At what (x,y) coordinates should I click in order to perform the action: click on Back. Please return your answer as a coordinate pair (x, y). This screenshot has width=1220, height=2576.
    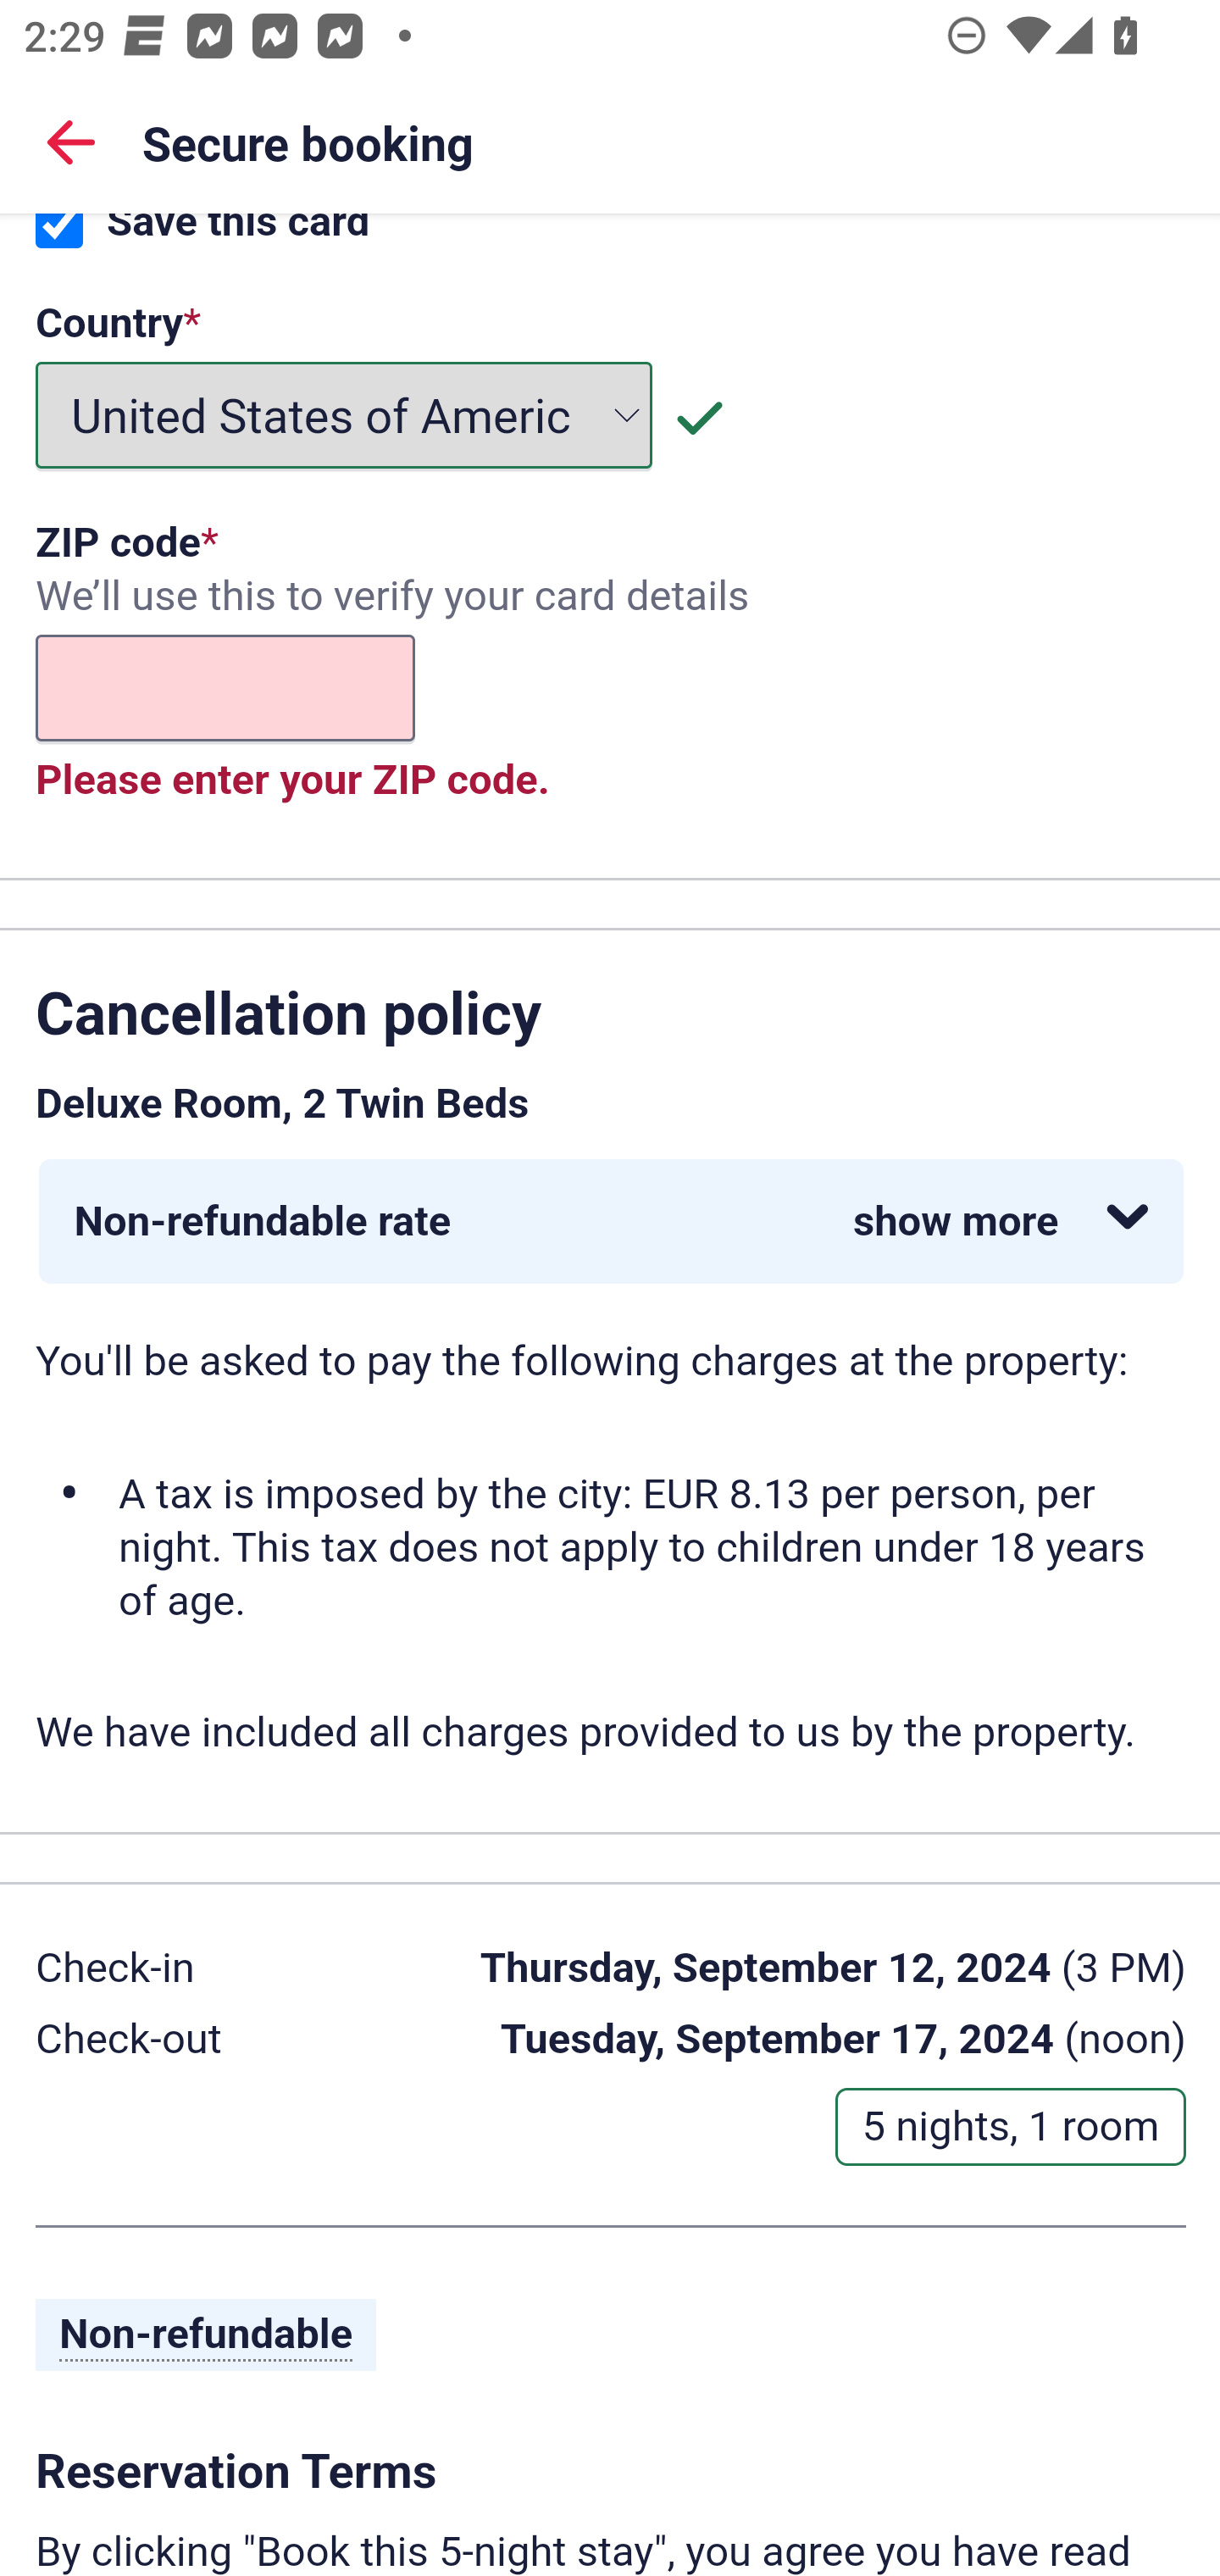
    Looking at the image, I should click on (71, 141).